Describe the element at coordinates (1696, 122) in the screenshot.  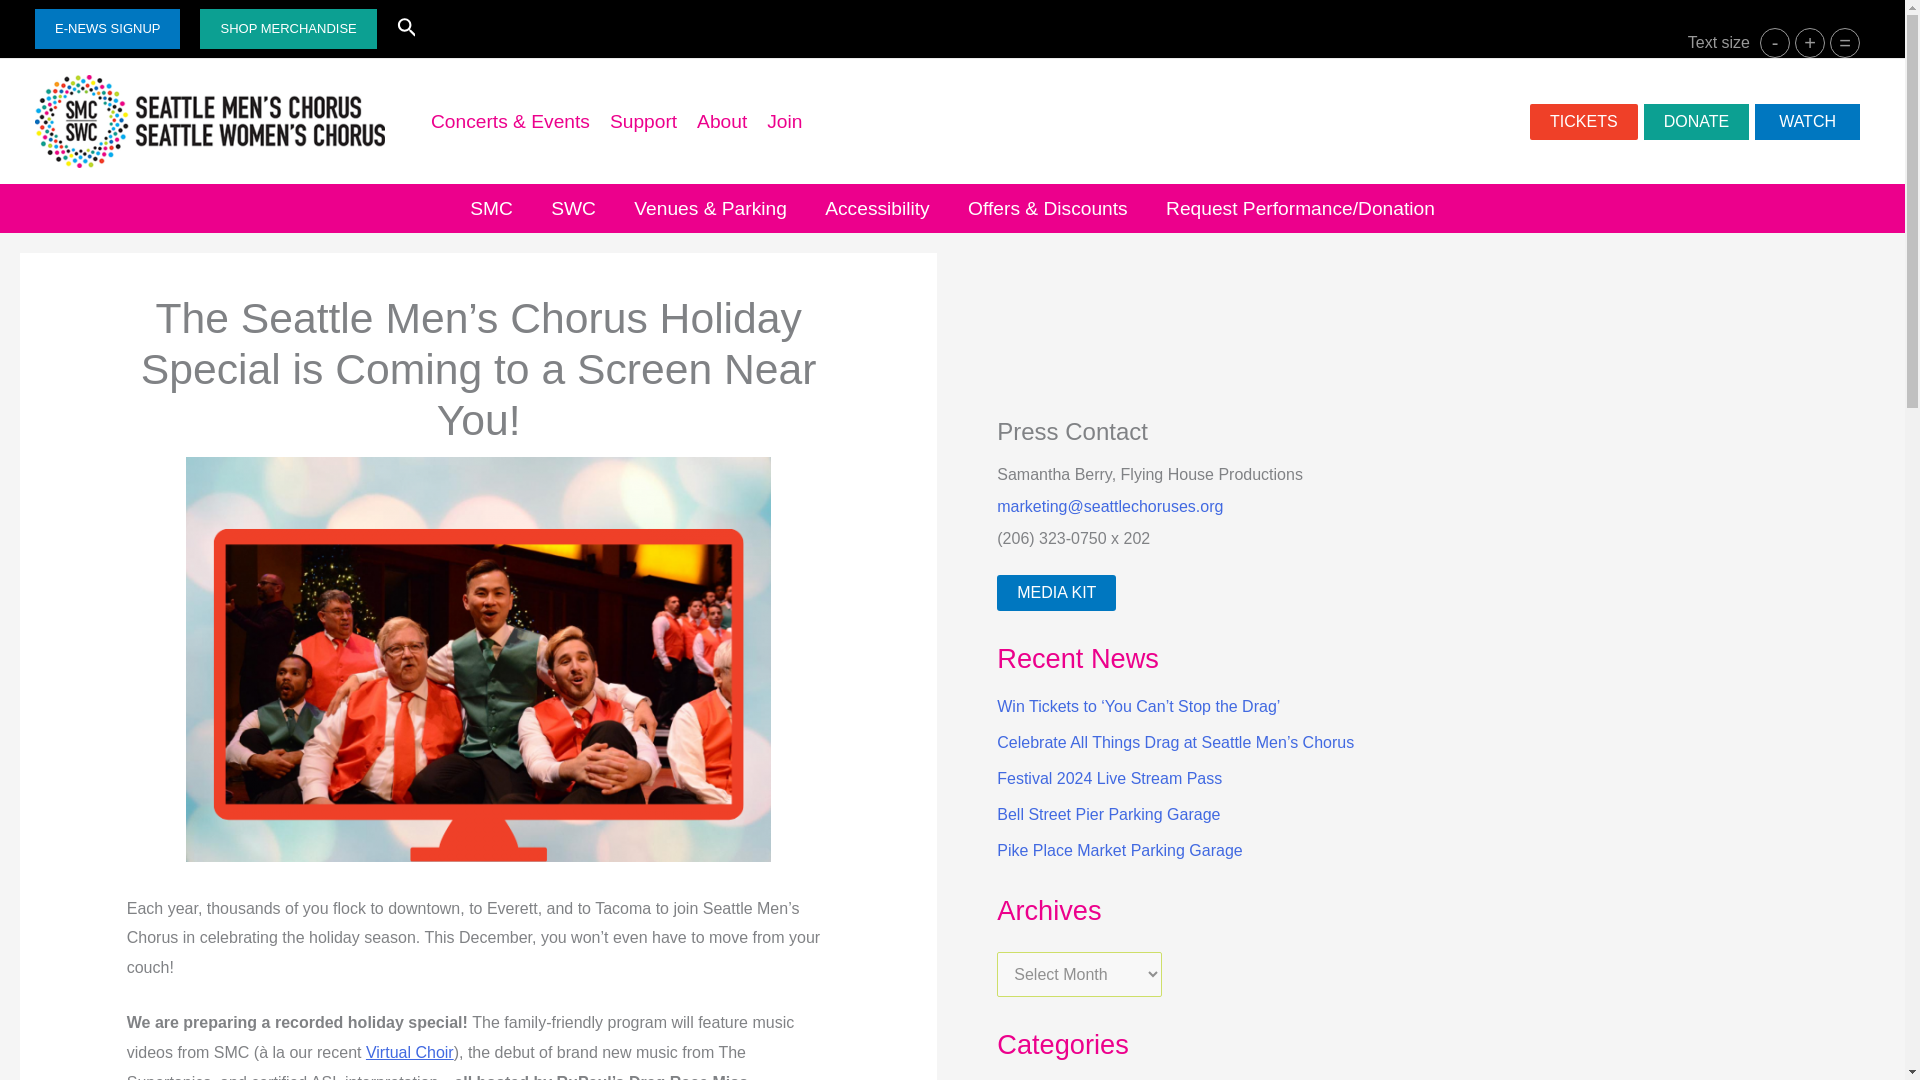
I see `DONATE` at that location.